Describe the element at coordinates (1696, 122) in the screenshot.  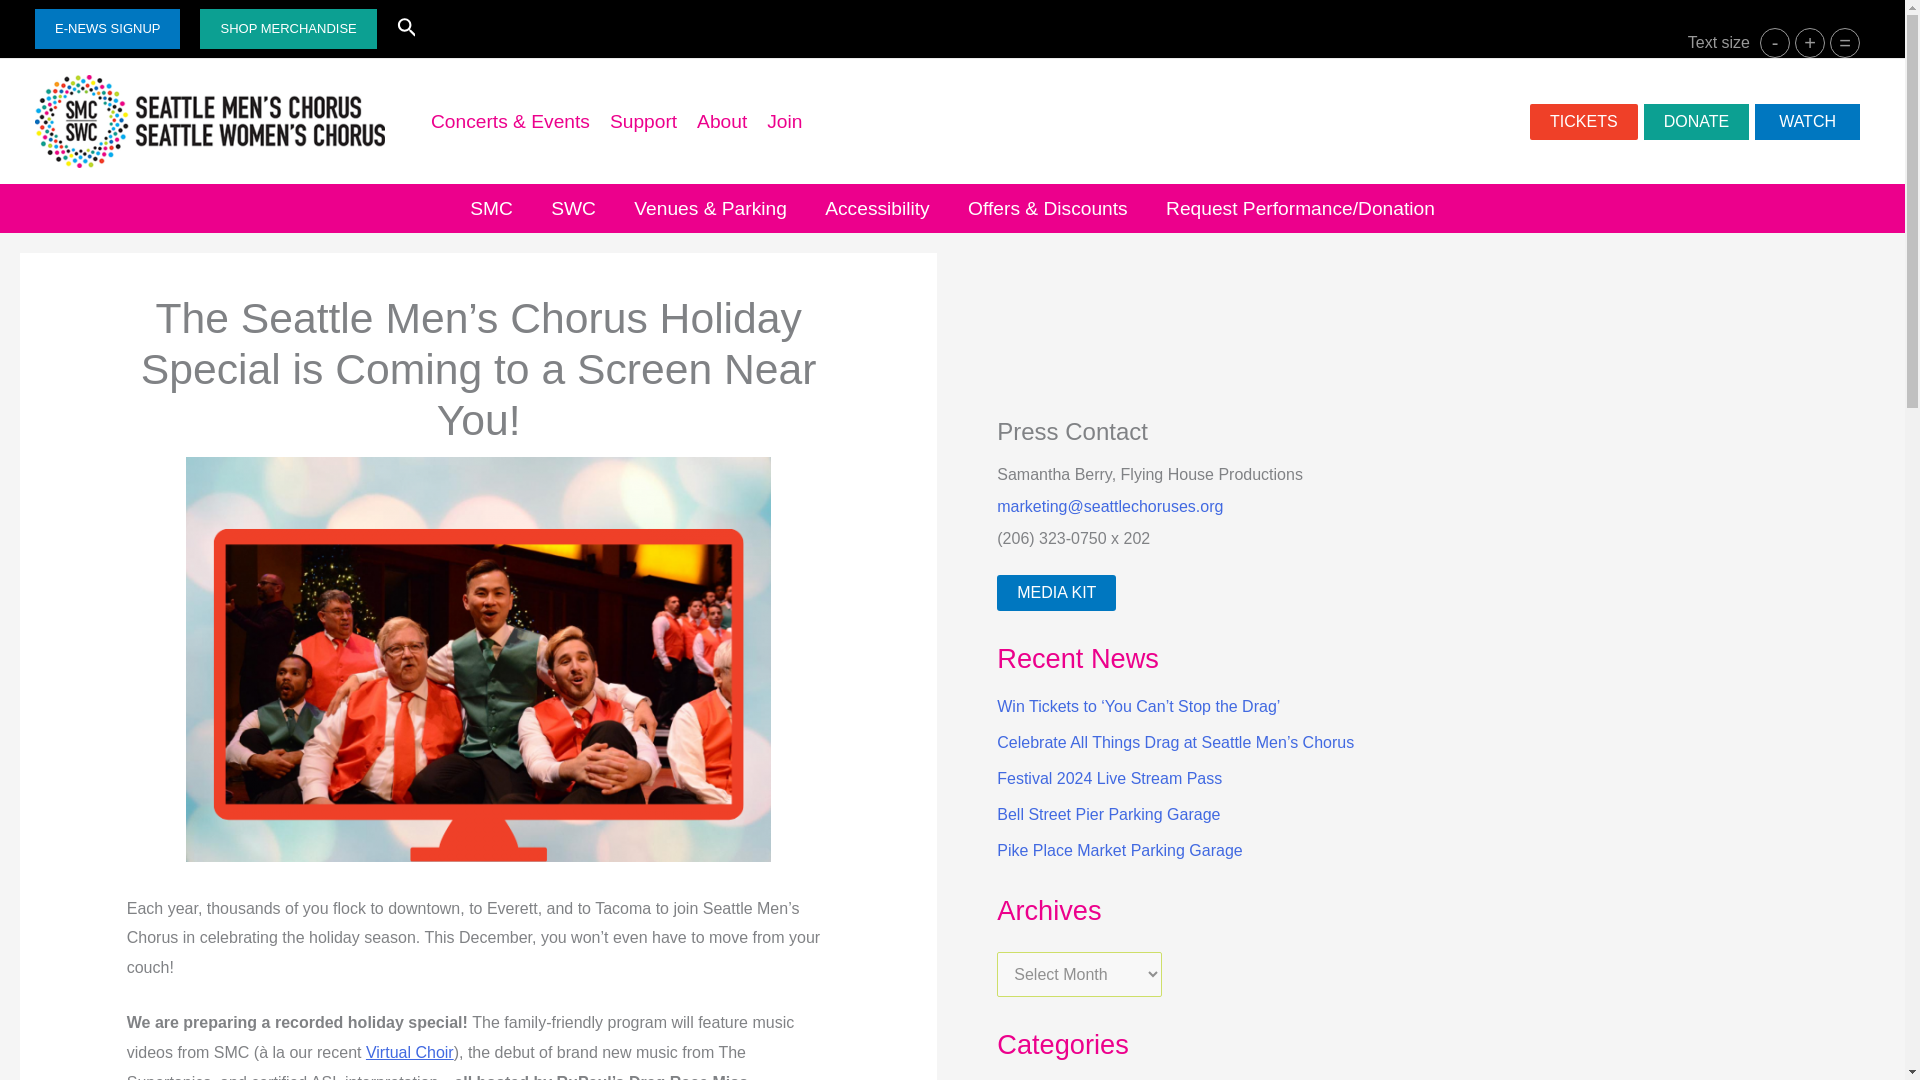
I see `DONATE` at that location.